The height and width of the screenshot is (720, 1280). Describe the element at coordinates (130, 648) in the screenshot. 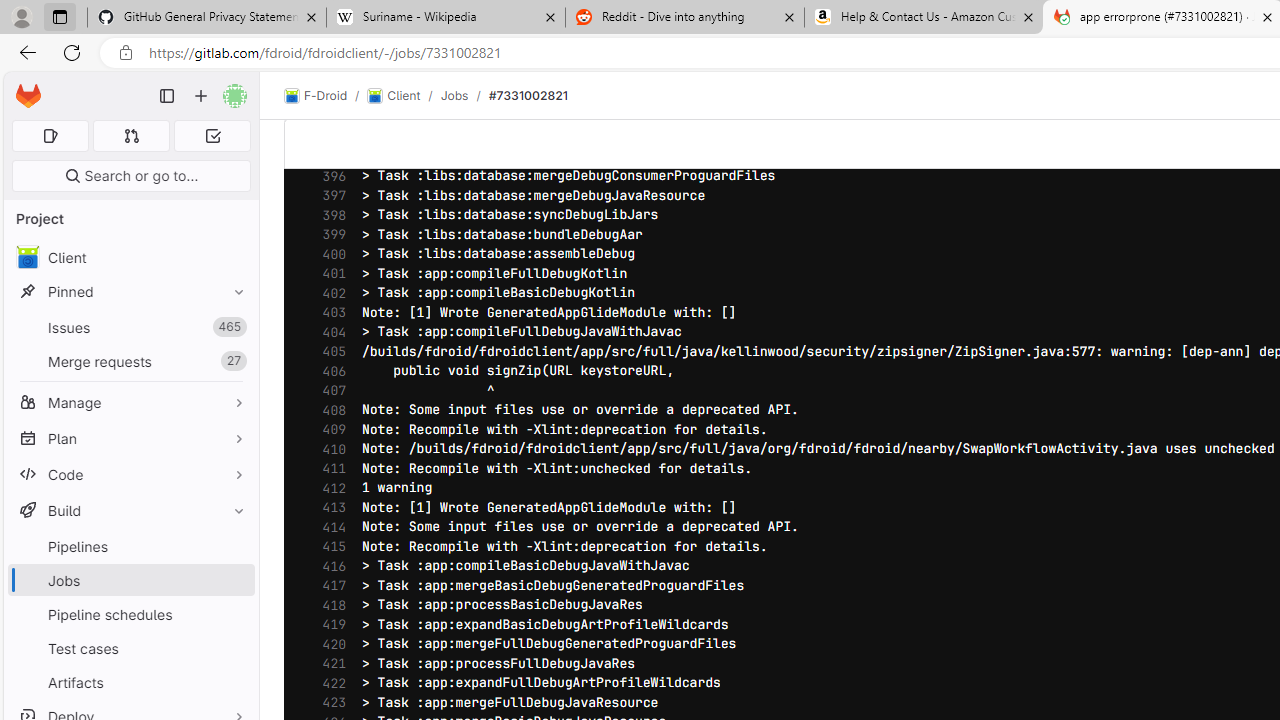

I see `Test cases` at that location.